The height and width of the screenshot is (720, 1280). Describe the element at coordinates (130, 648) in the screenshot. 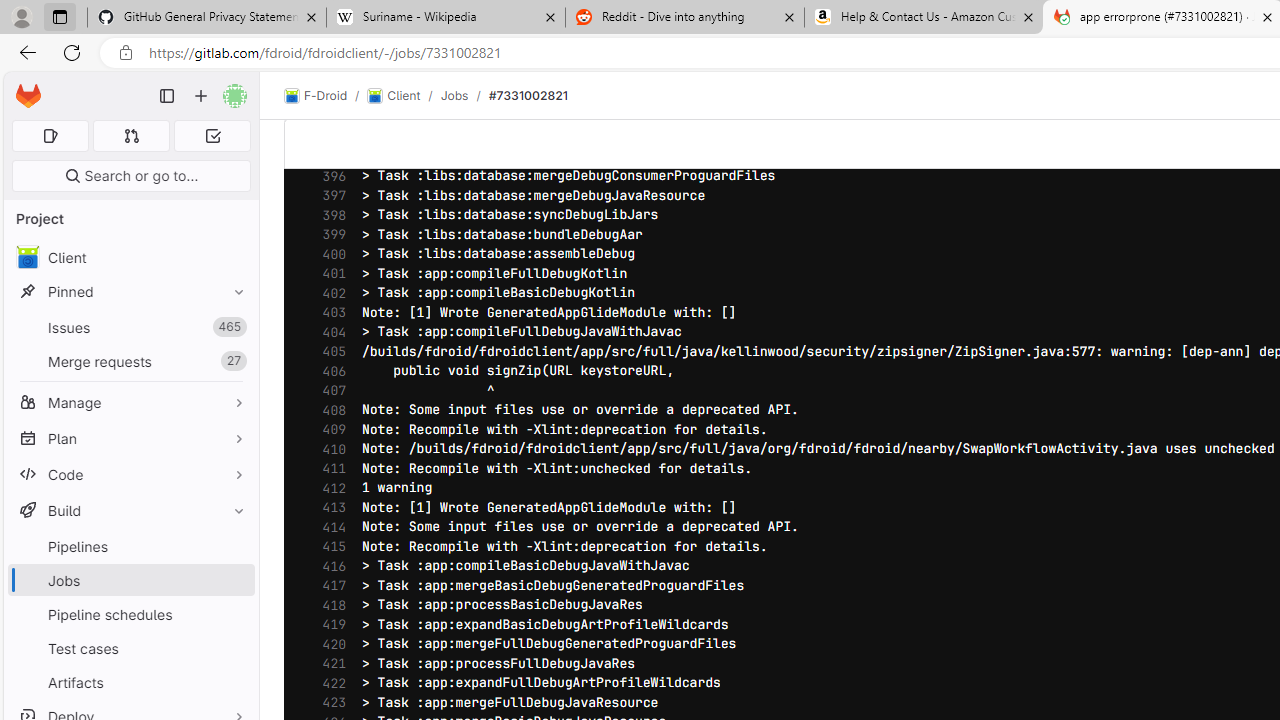

I see `Test cases` at that location.